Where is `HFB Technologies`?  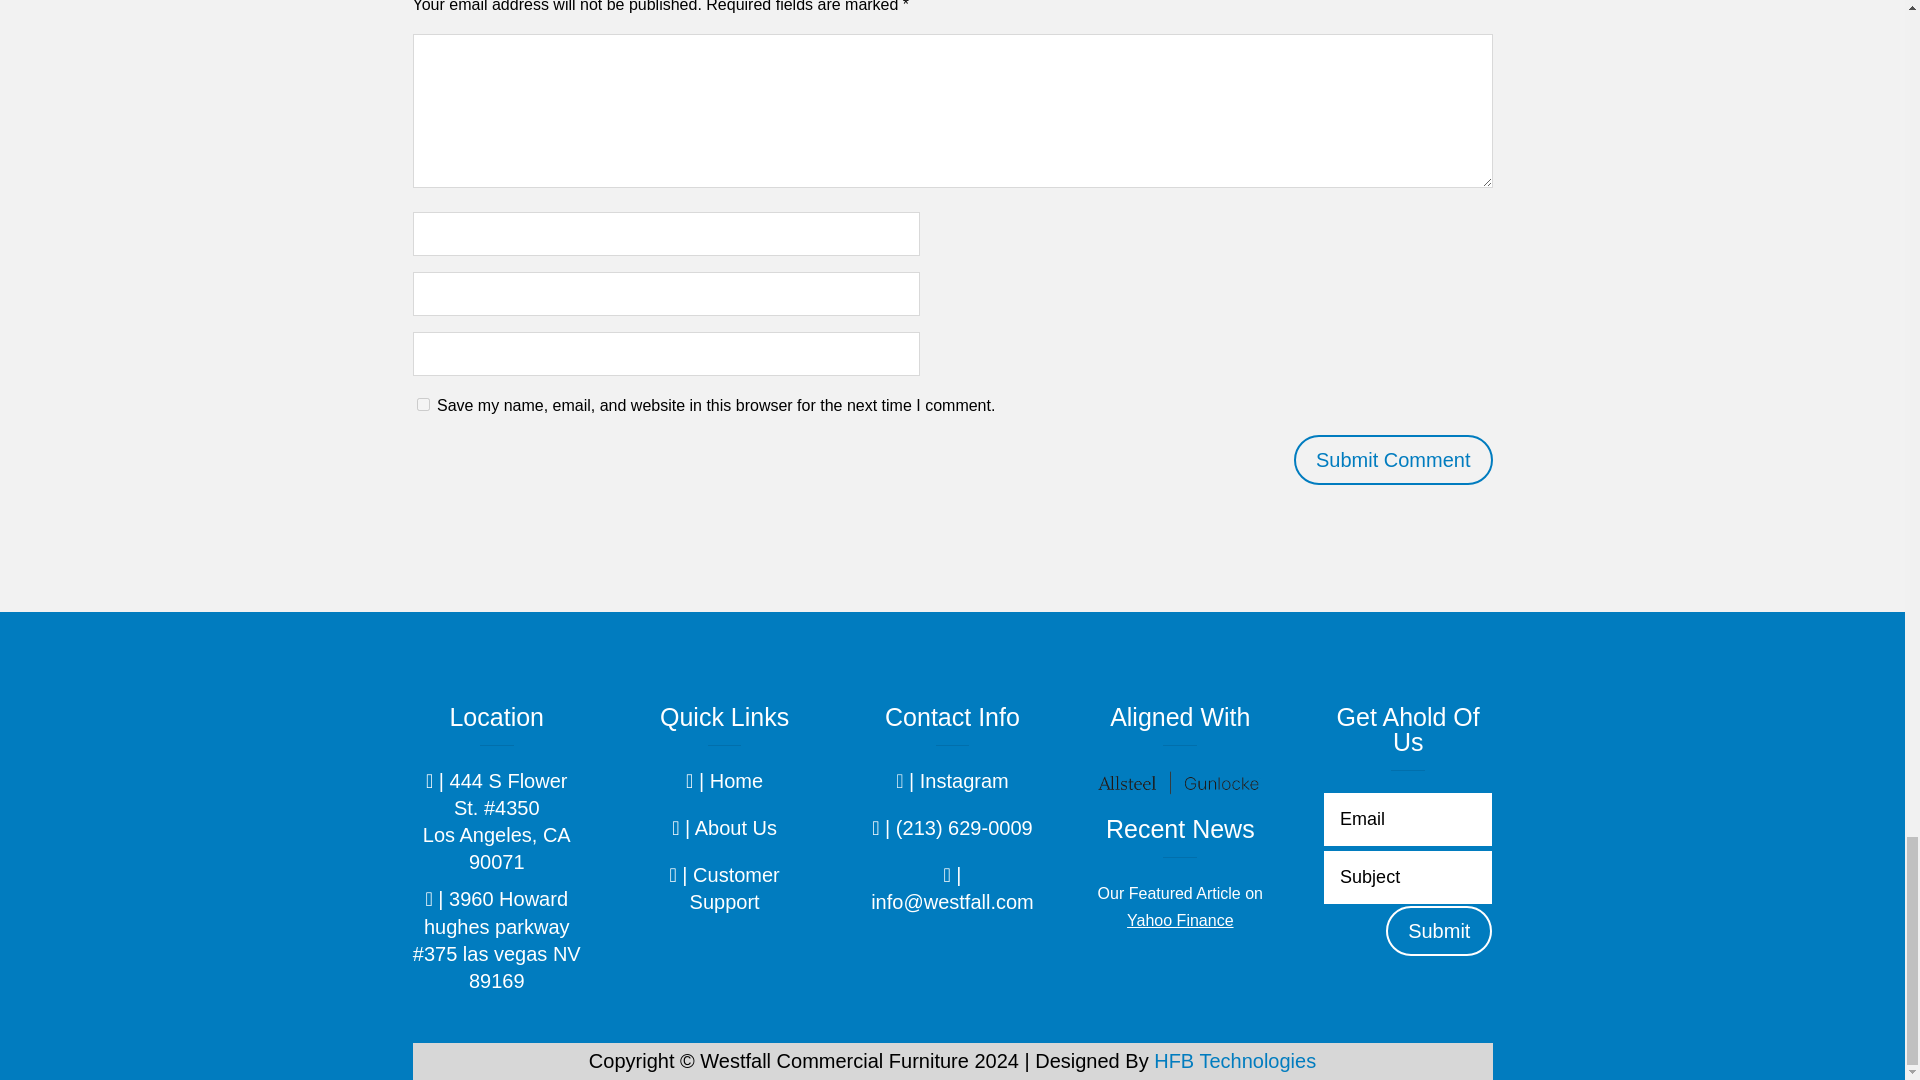
HFB Technologies is located at coordinates (1234, 1060).